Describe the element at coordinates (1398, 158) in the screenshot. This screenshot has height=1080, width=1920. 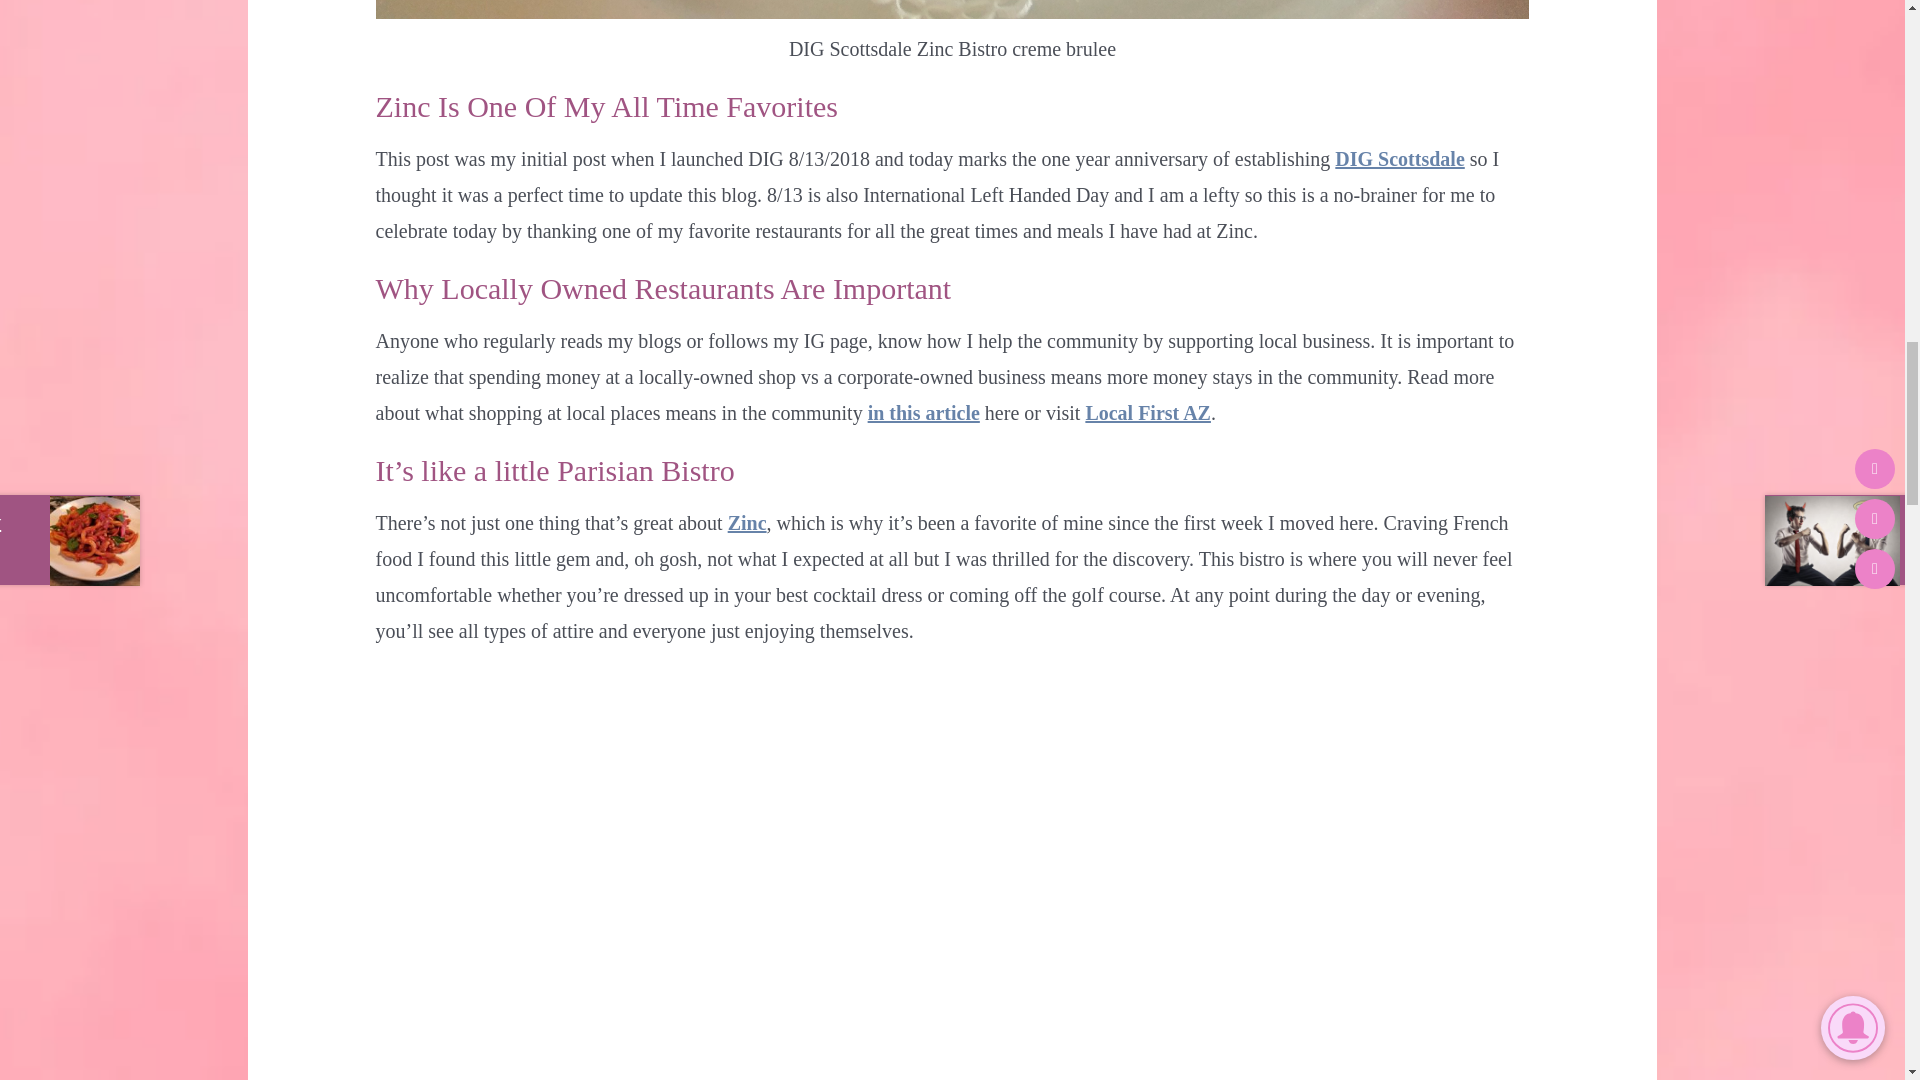
I see `DIG Scottsdale` at that location.